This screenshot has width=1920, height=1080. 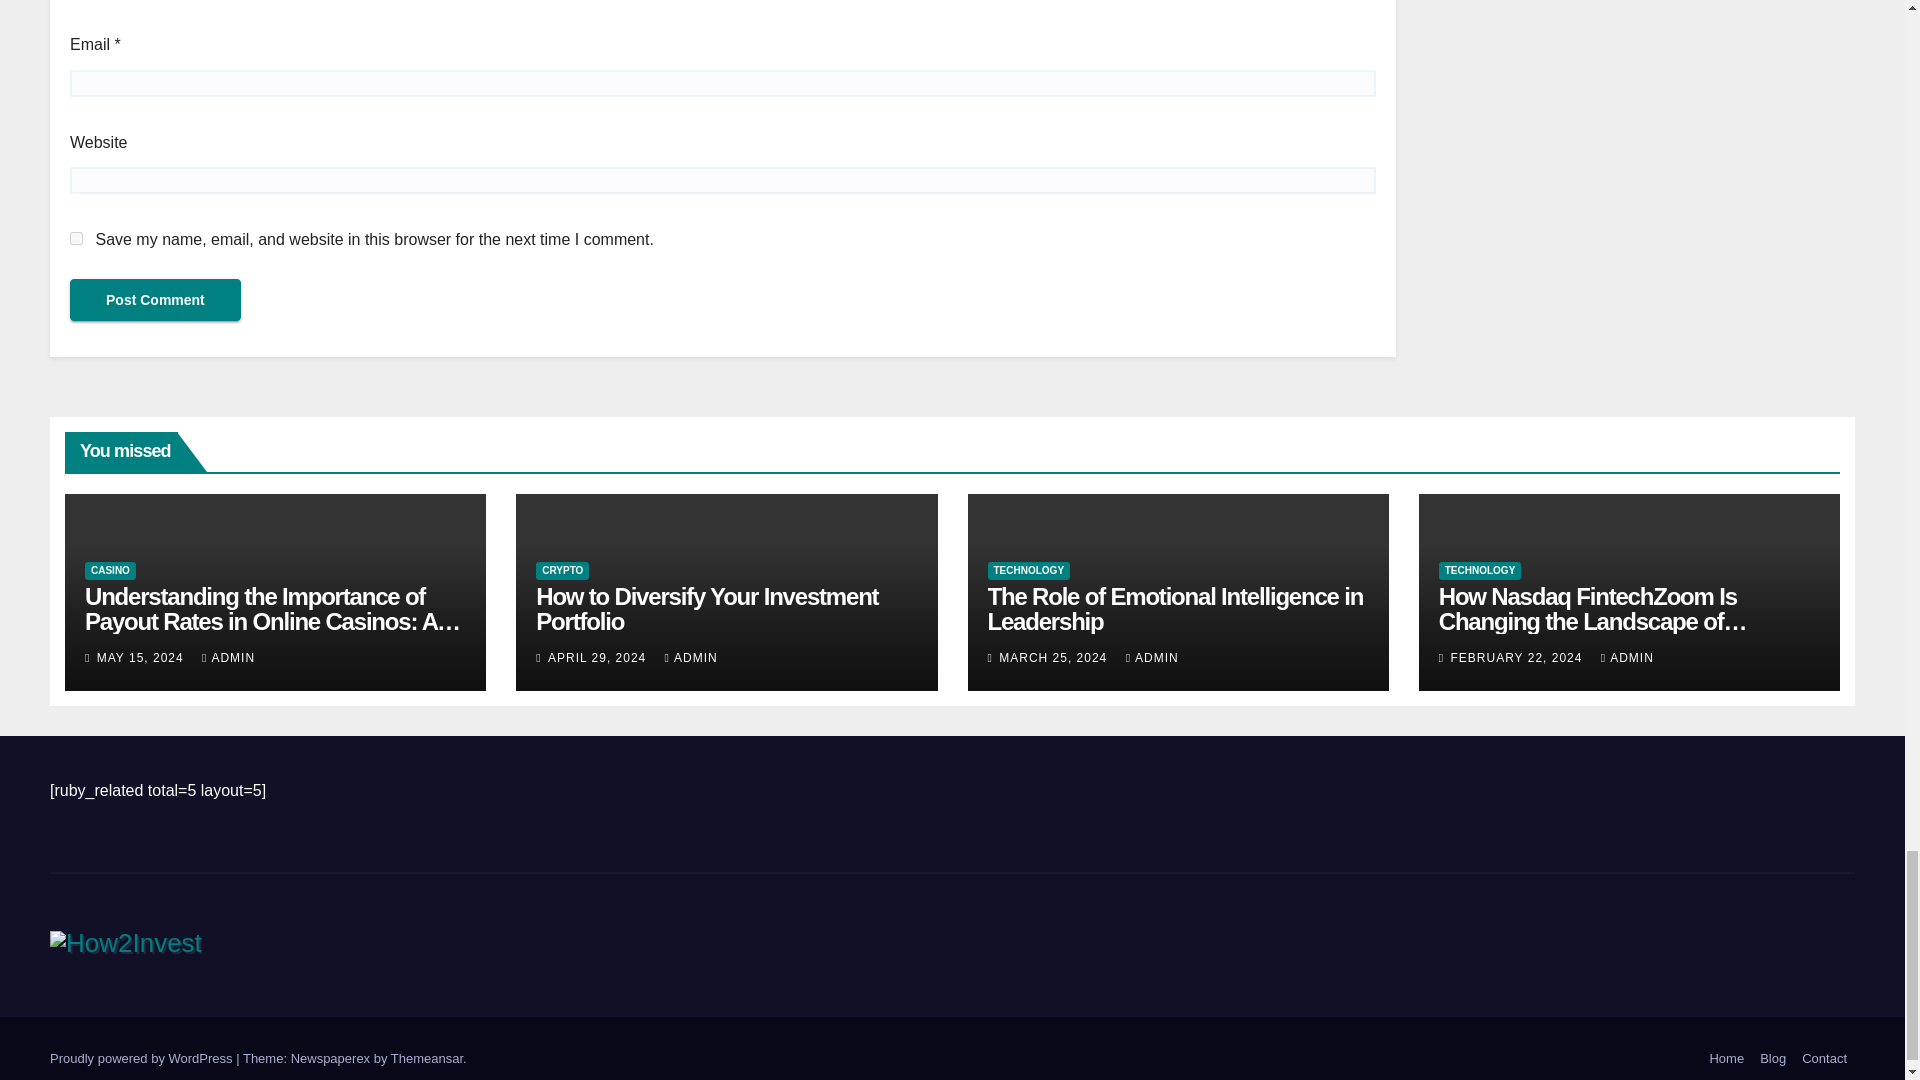 I want to click on Home, so click(x=1726, y=1058).